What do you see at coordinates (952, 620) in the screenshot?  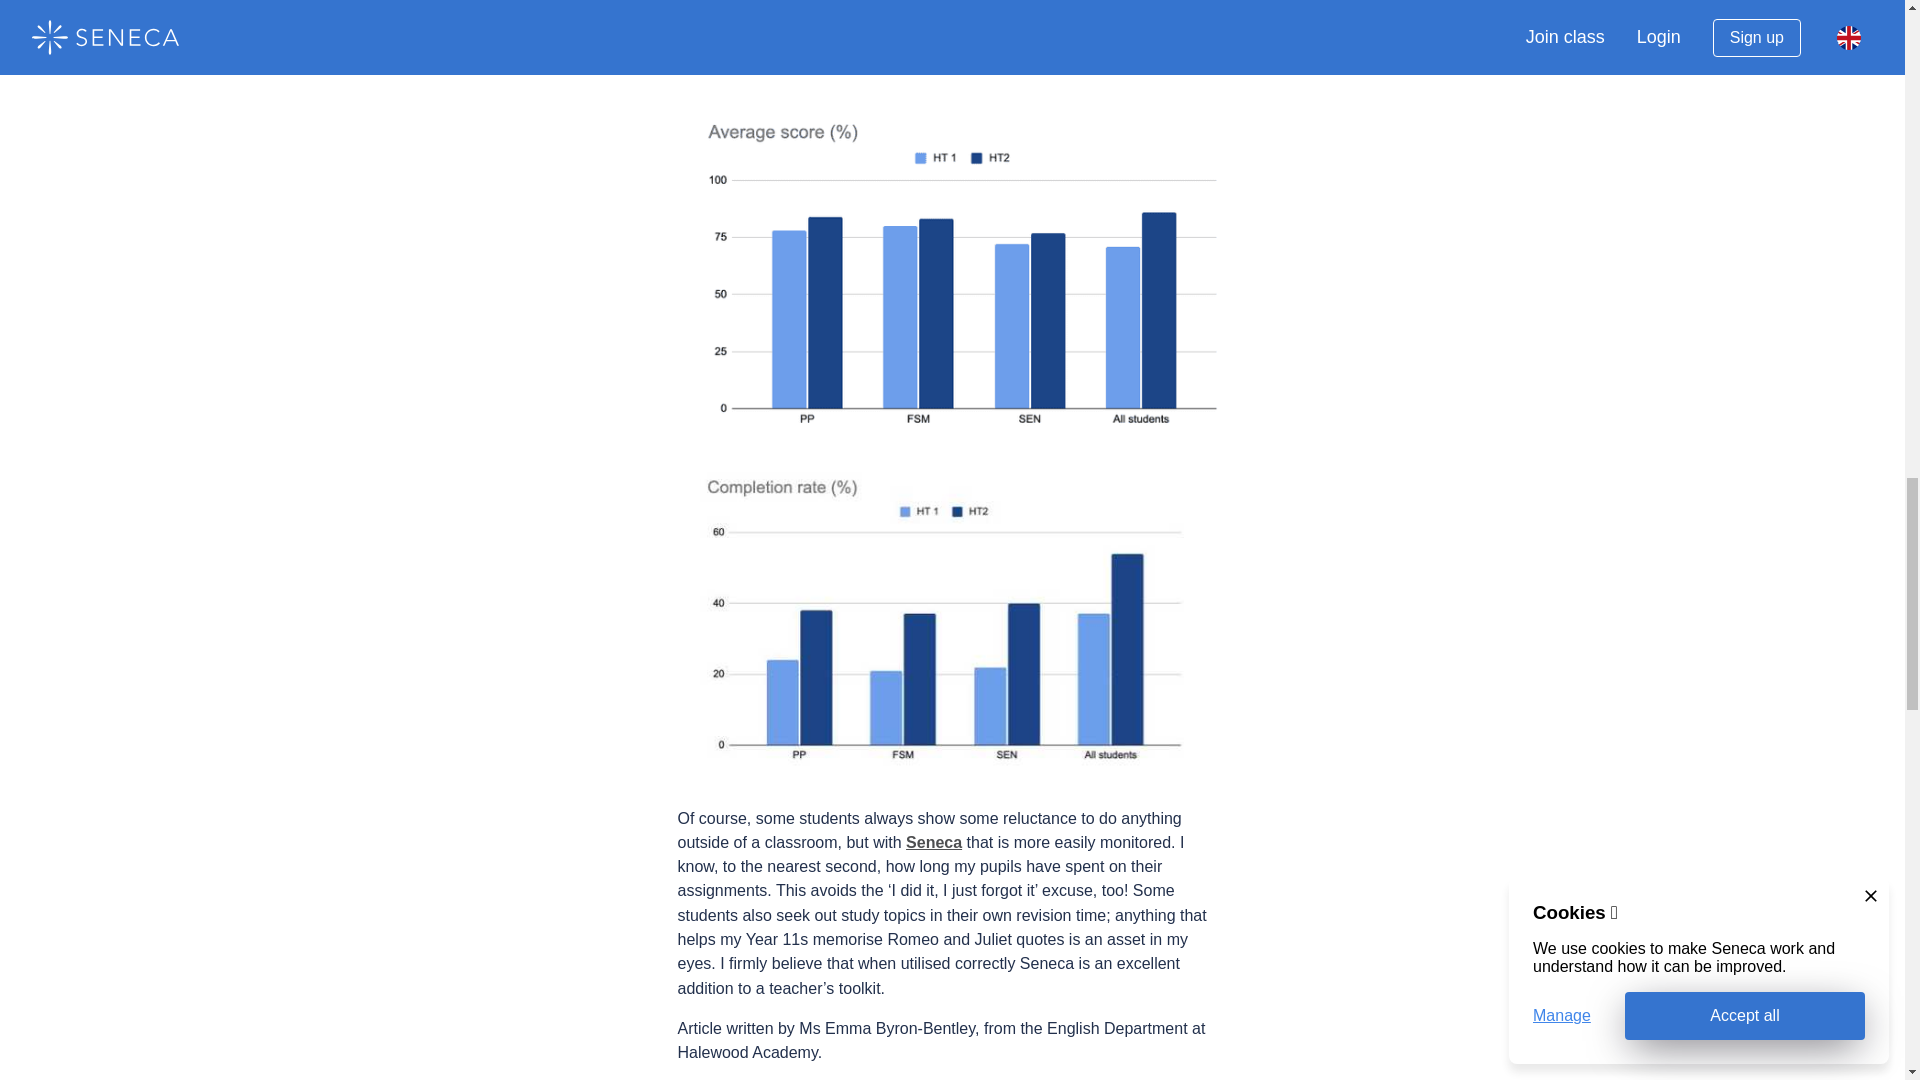 I see `Seneca increases assignment completion rate` at bounding box center [952, 620].